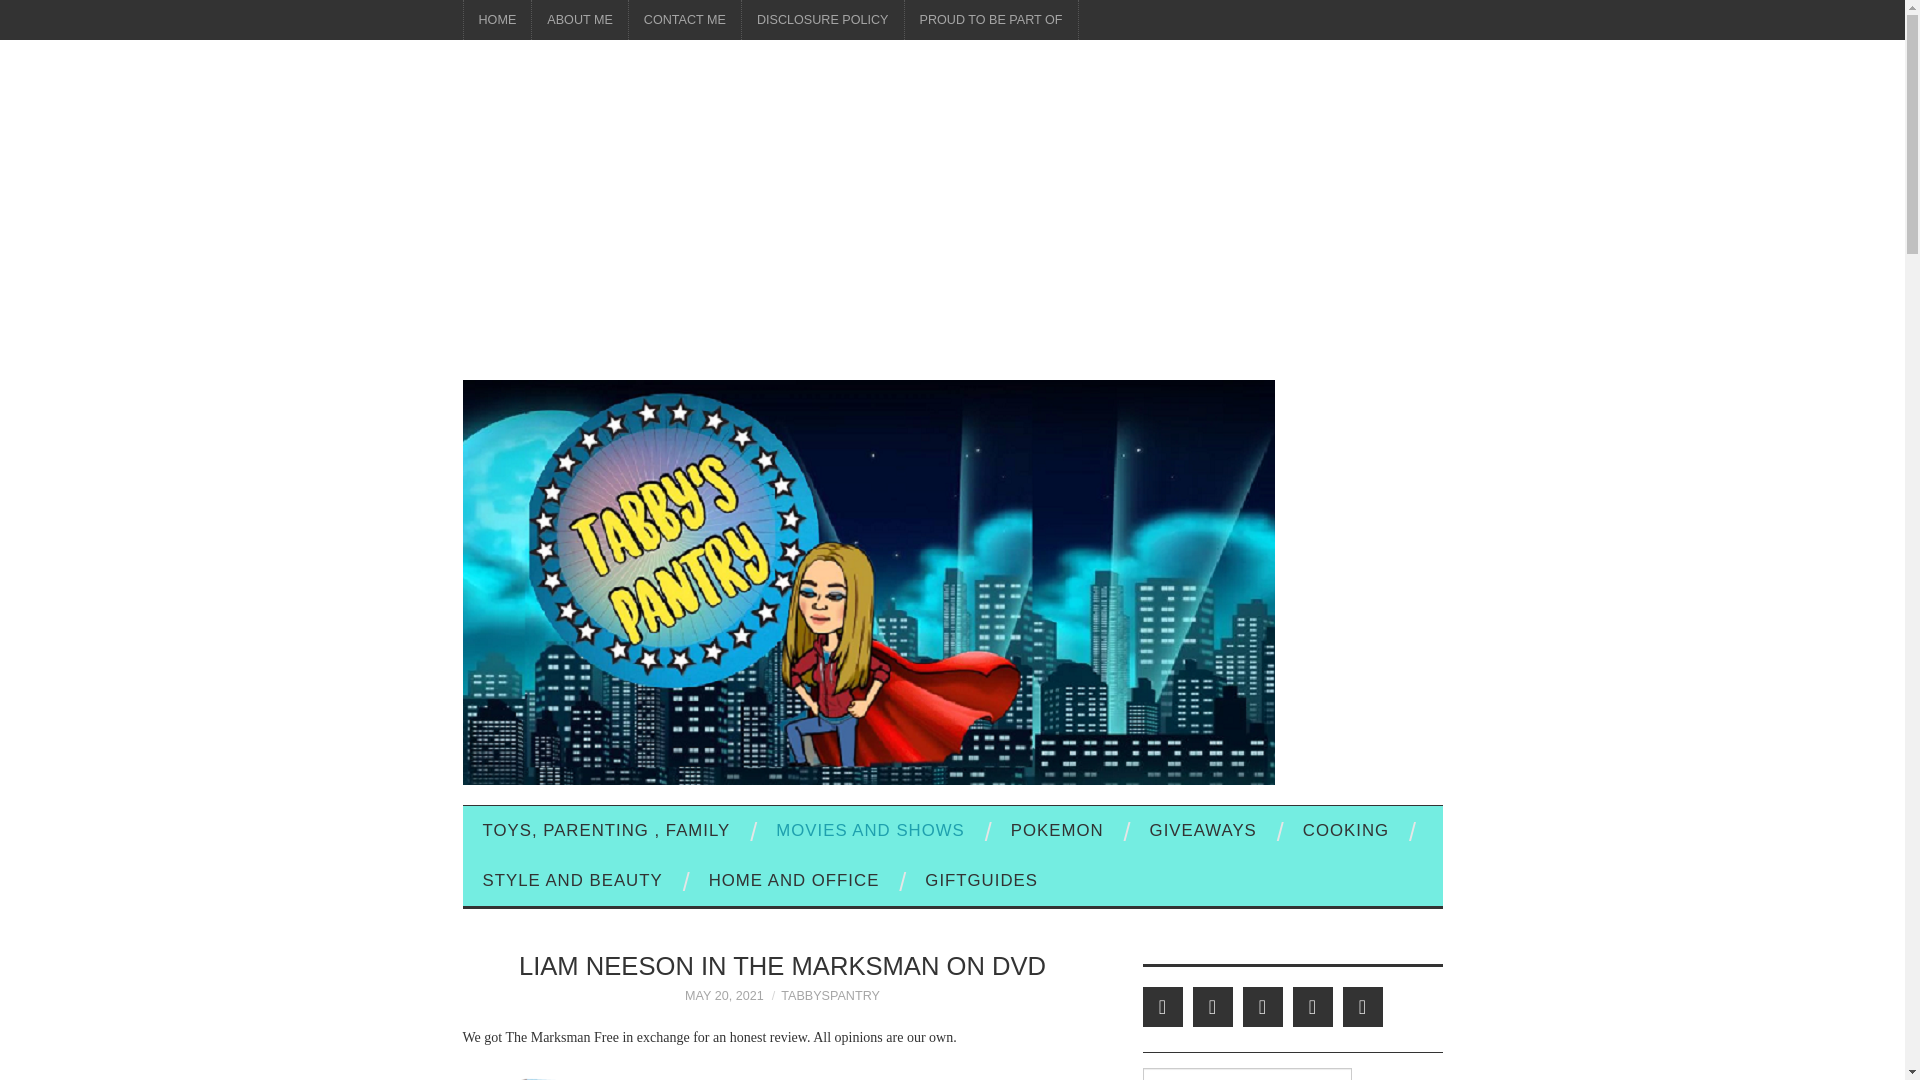  What do you see at coordinates (794, 881) in the screenshot?
I see `HOME AND OFFICE` at bounding box center [794, 881].